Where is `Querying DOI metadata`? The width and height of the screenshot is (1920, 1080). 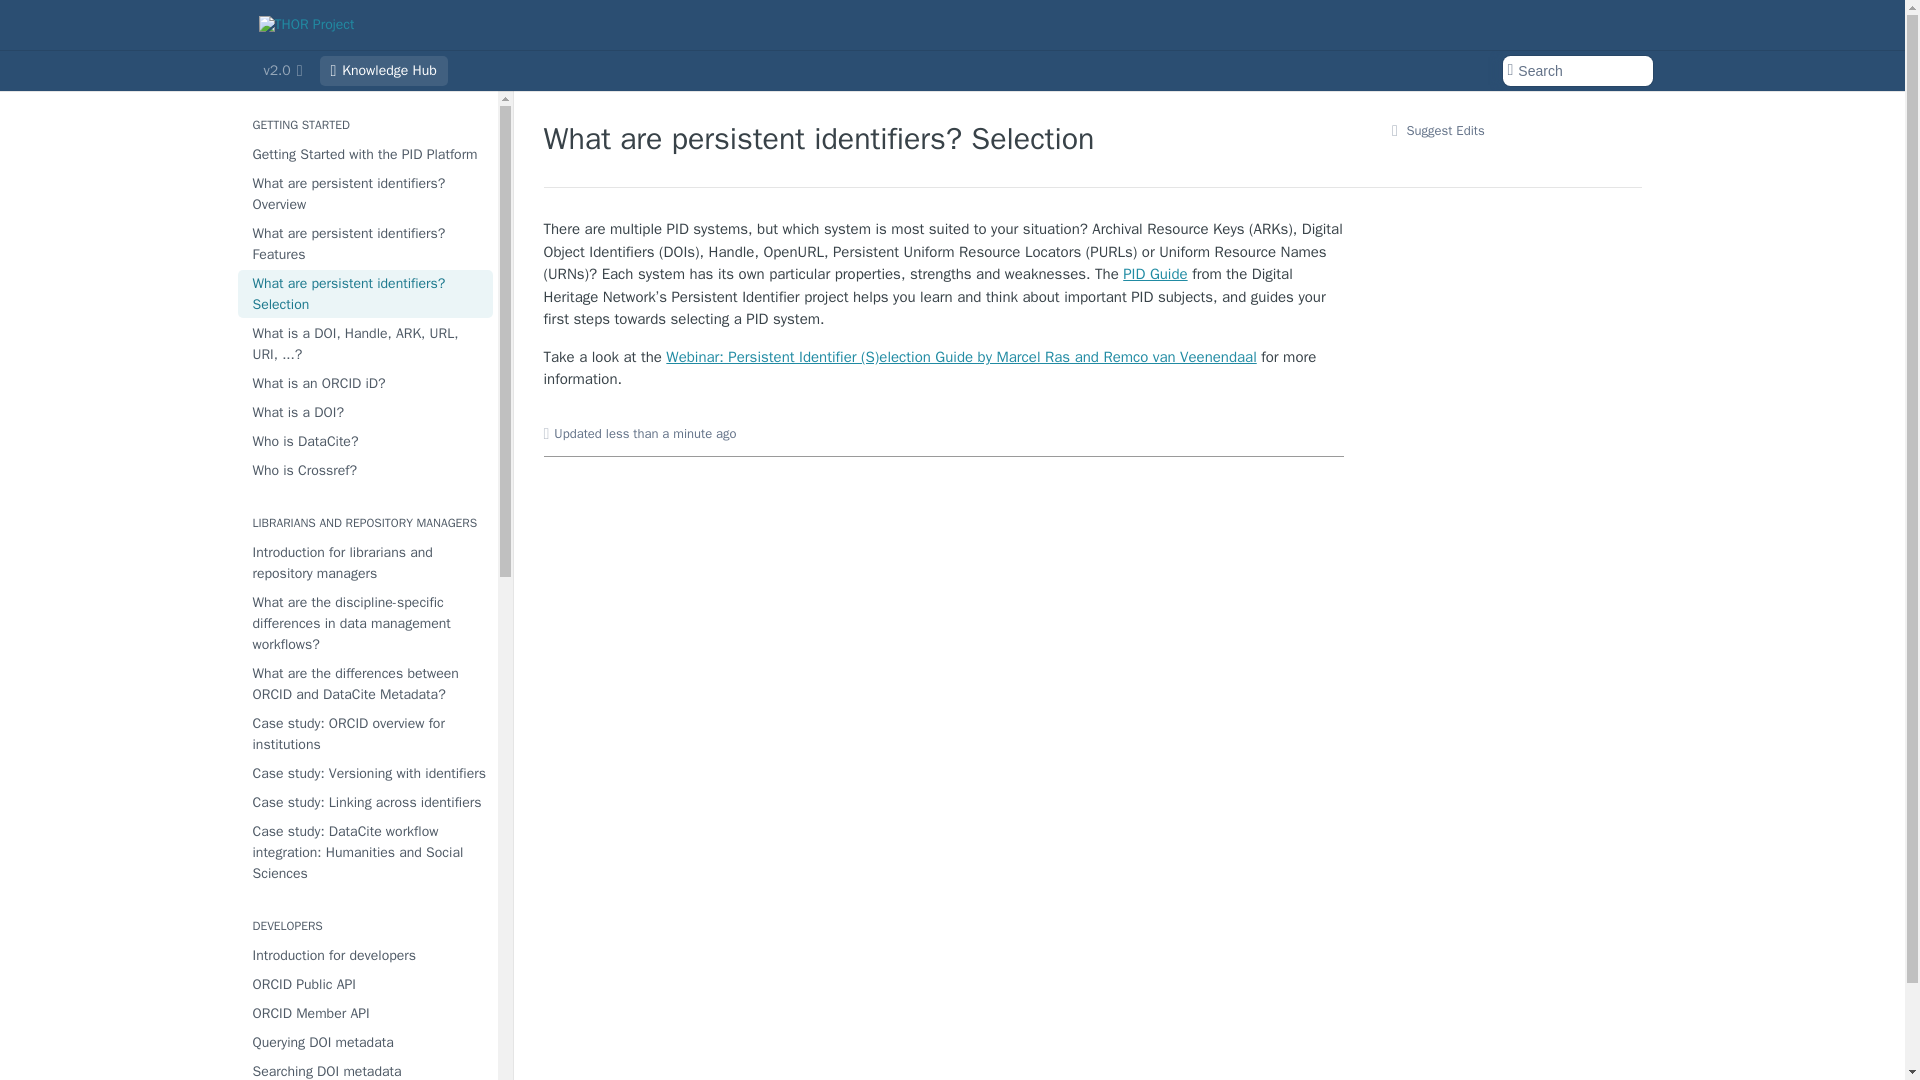
Querying DOI metadata is located at coordinates (366, 1042).